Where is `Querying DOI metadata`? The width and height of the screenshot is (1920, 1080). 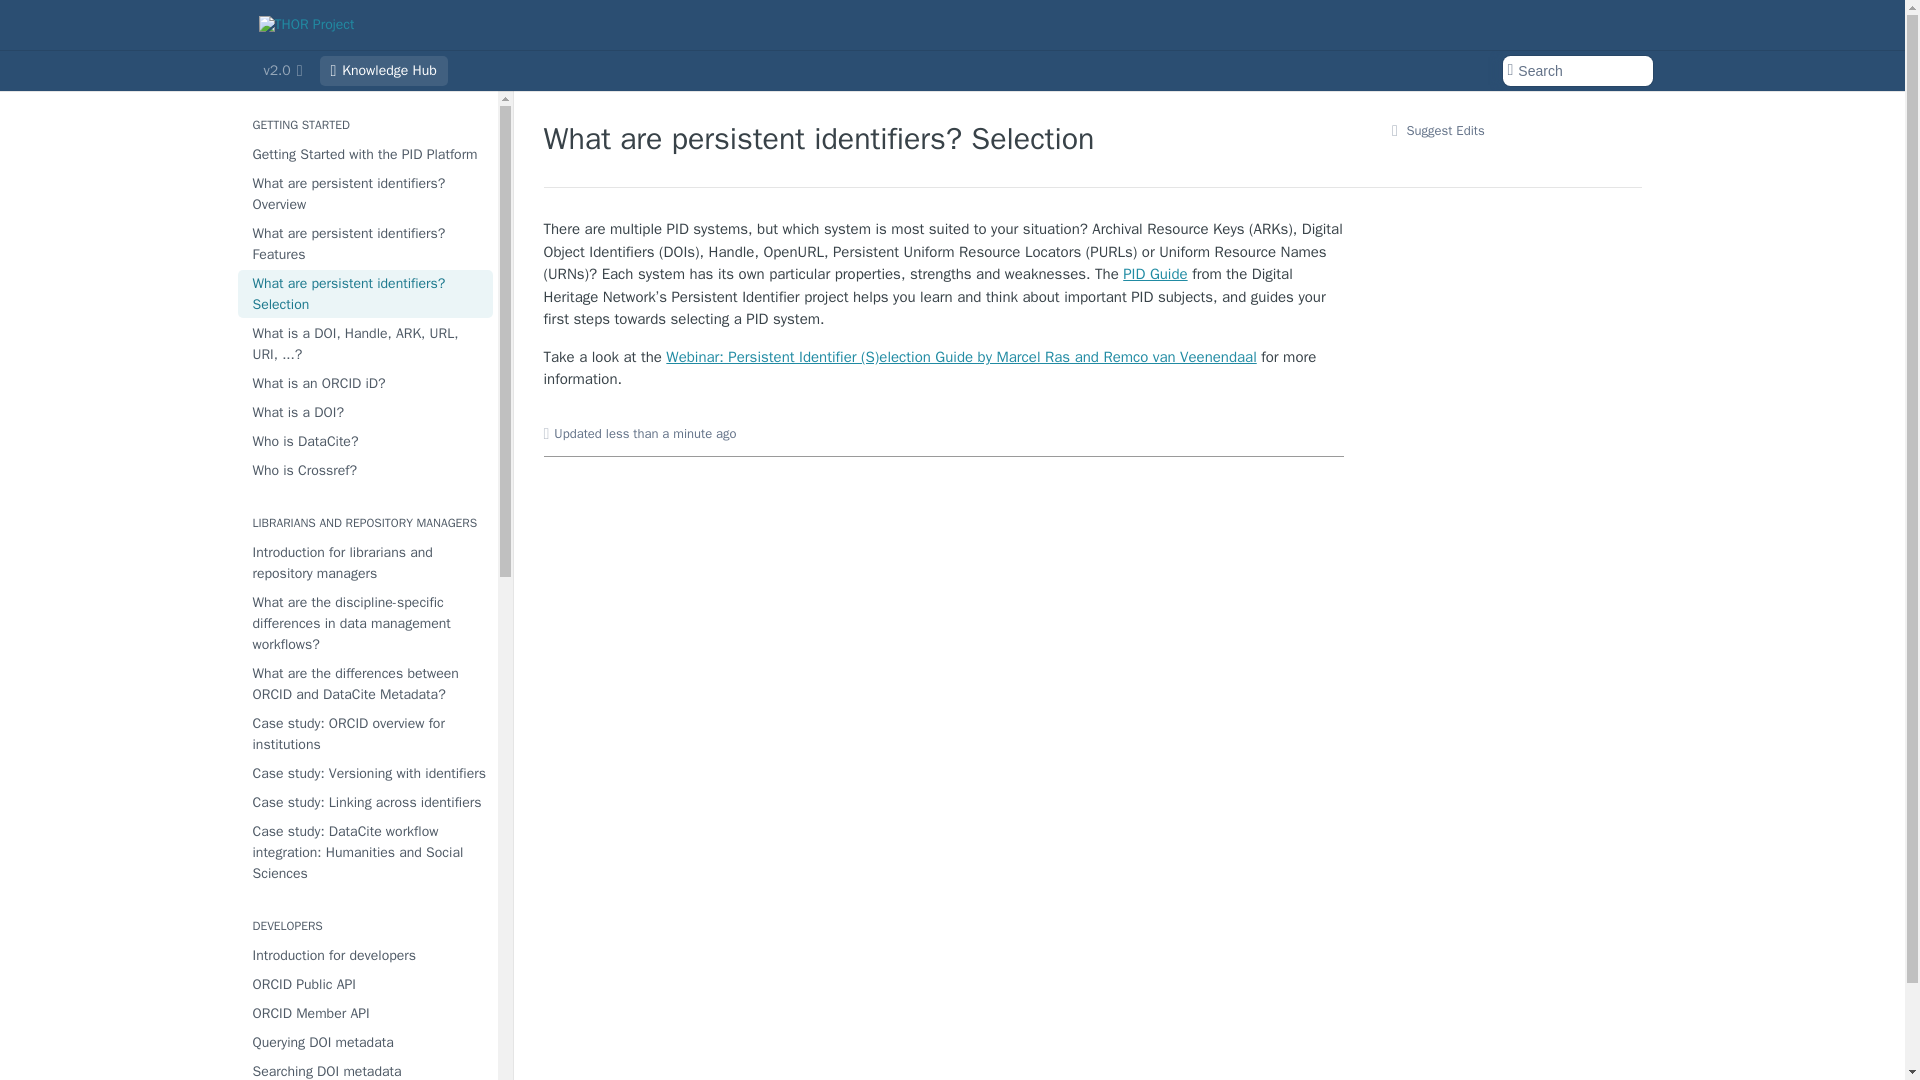
Querying DOI metadata is located at coordinates (366, 1042).